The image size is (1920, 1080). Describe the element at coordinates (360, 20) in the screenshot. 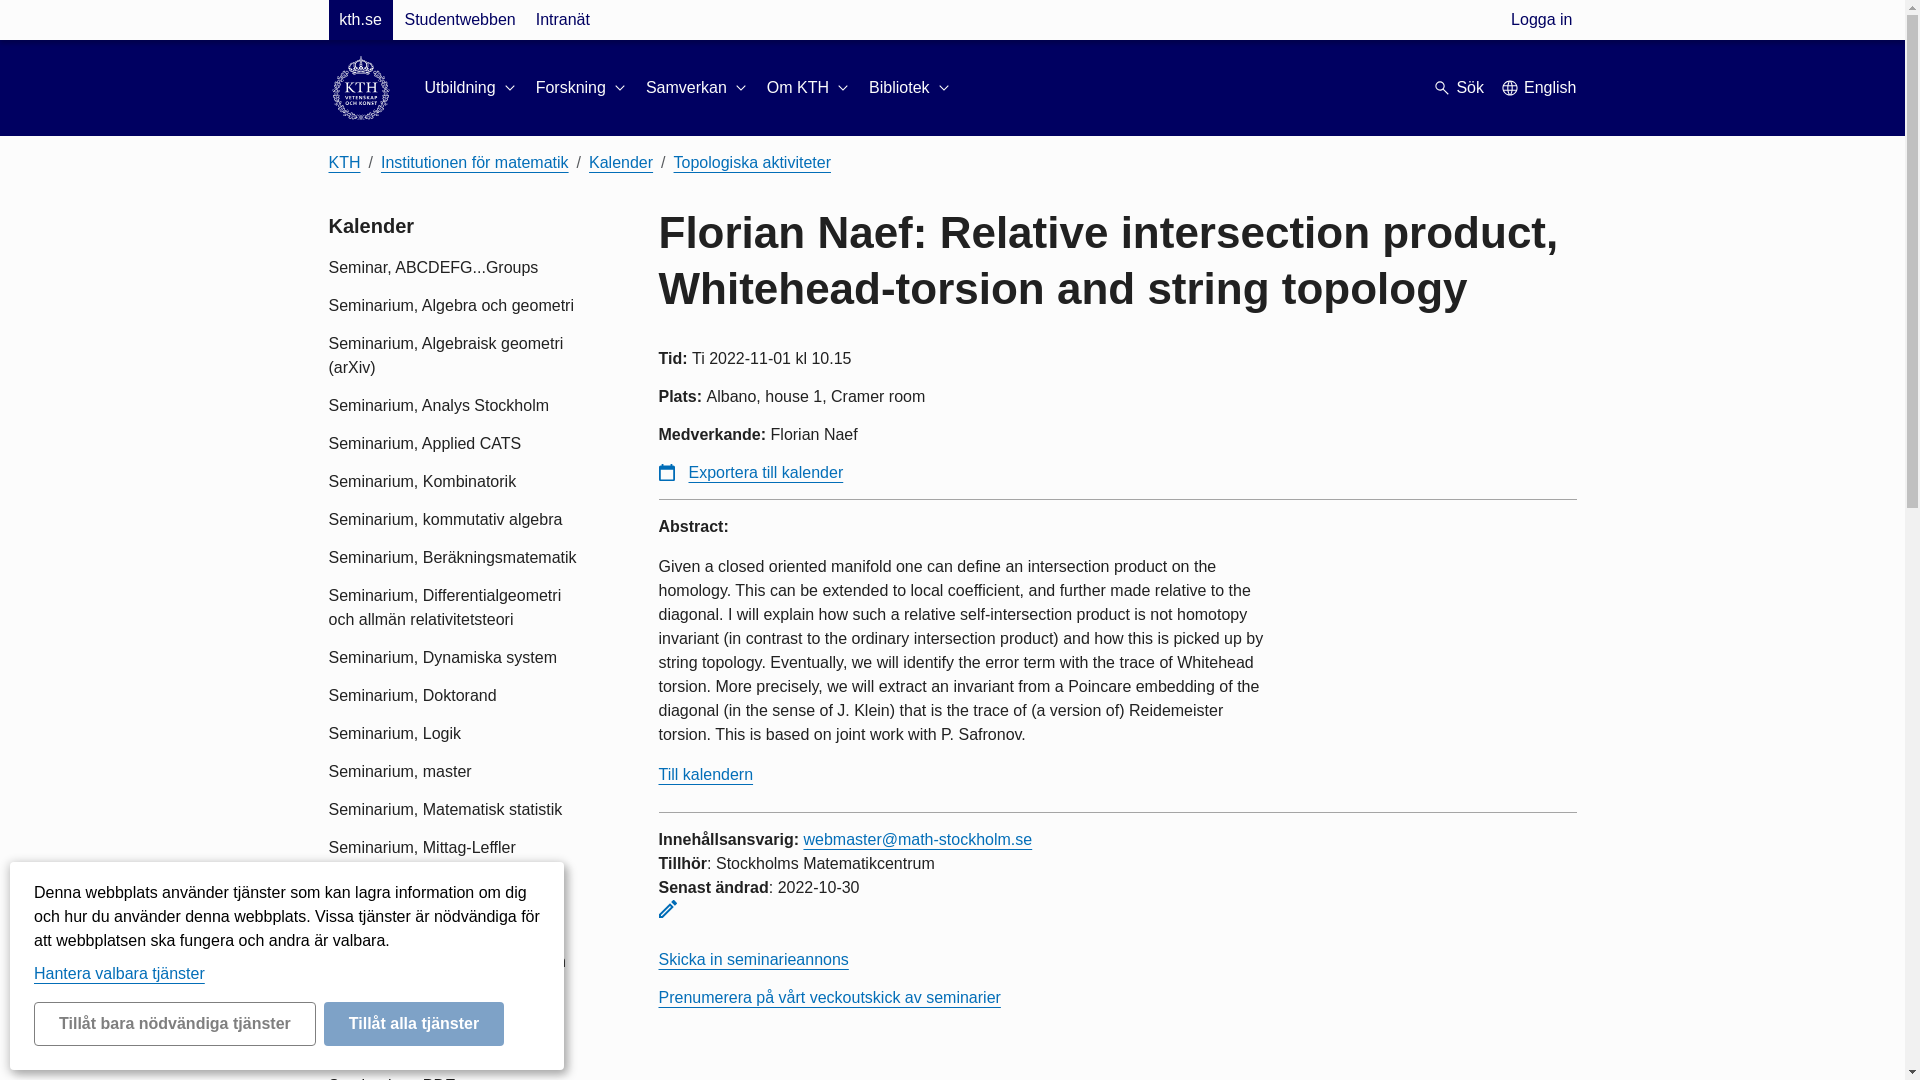

I see `kth.se` at that location.